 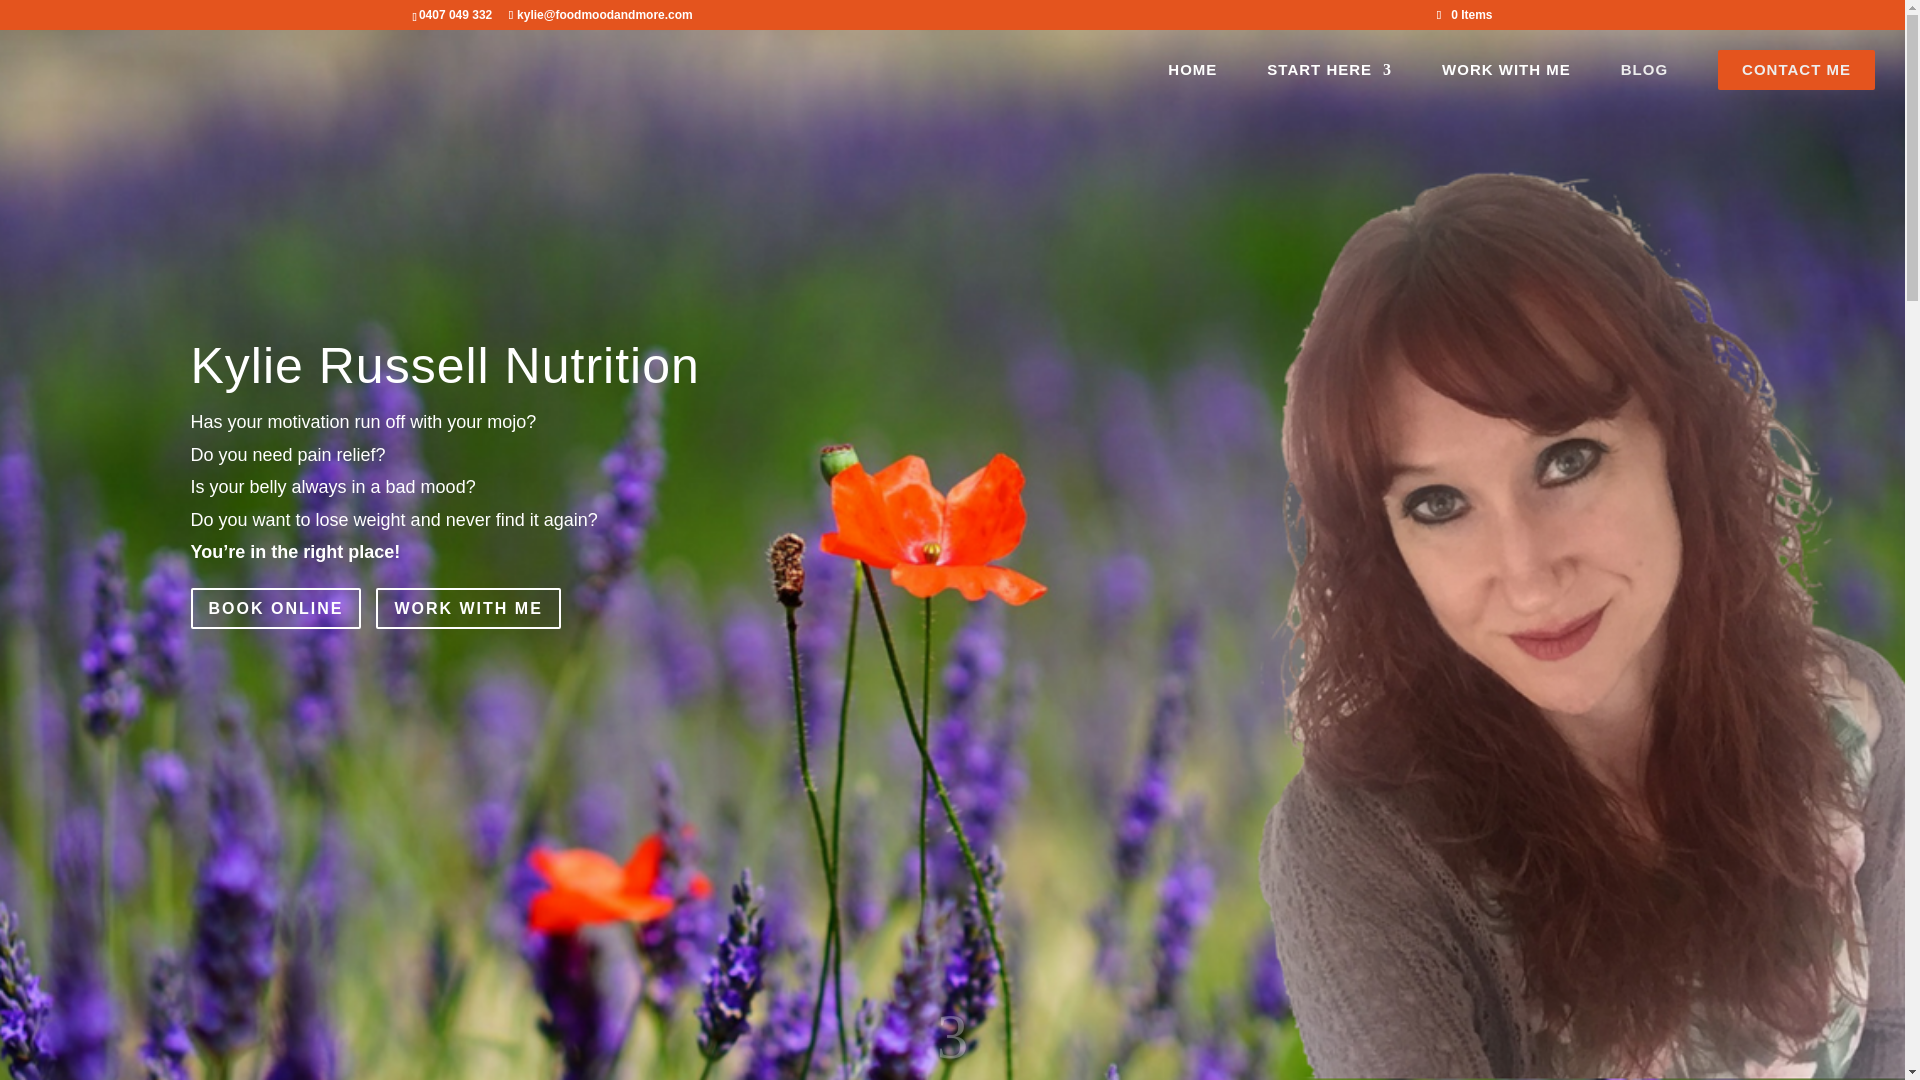 What do you see at coordinates (275, 608) in the screenshot?
I see `BOOK ONLINE` at bounding box center [275, 608].